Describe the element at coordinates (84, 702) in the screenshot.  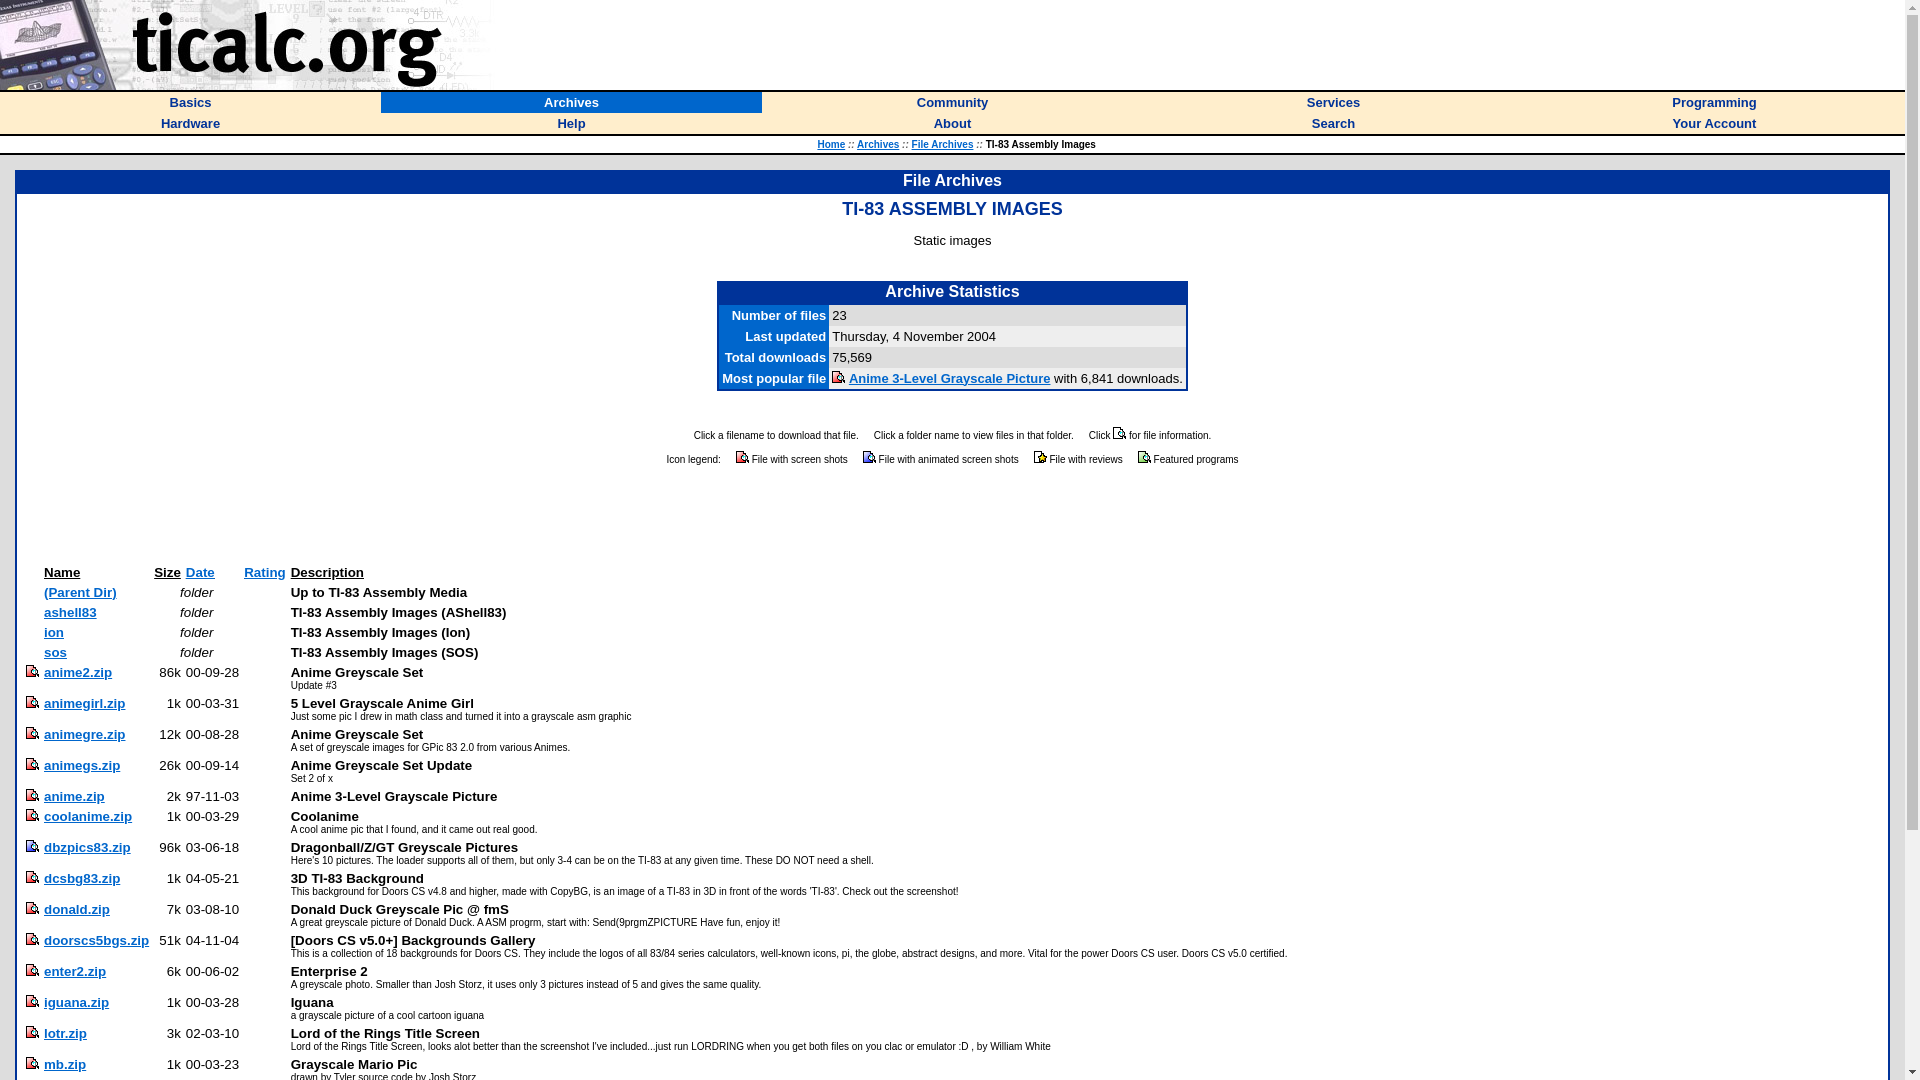
I see `animegirl.zip` at that location.